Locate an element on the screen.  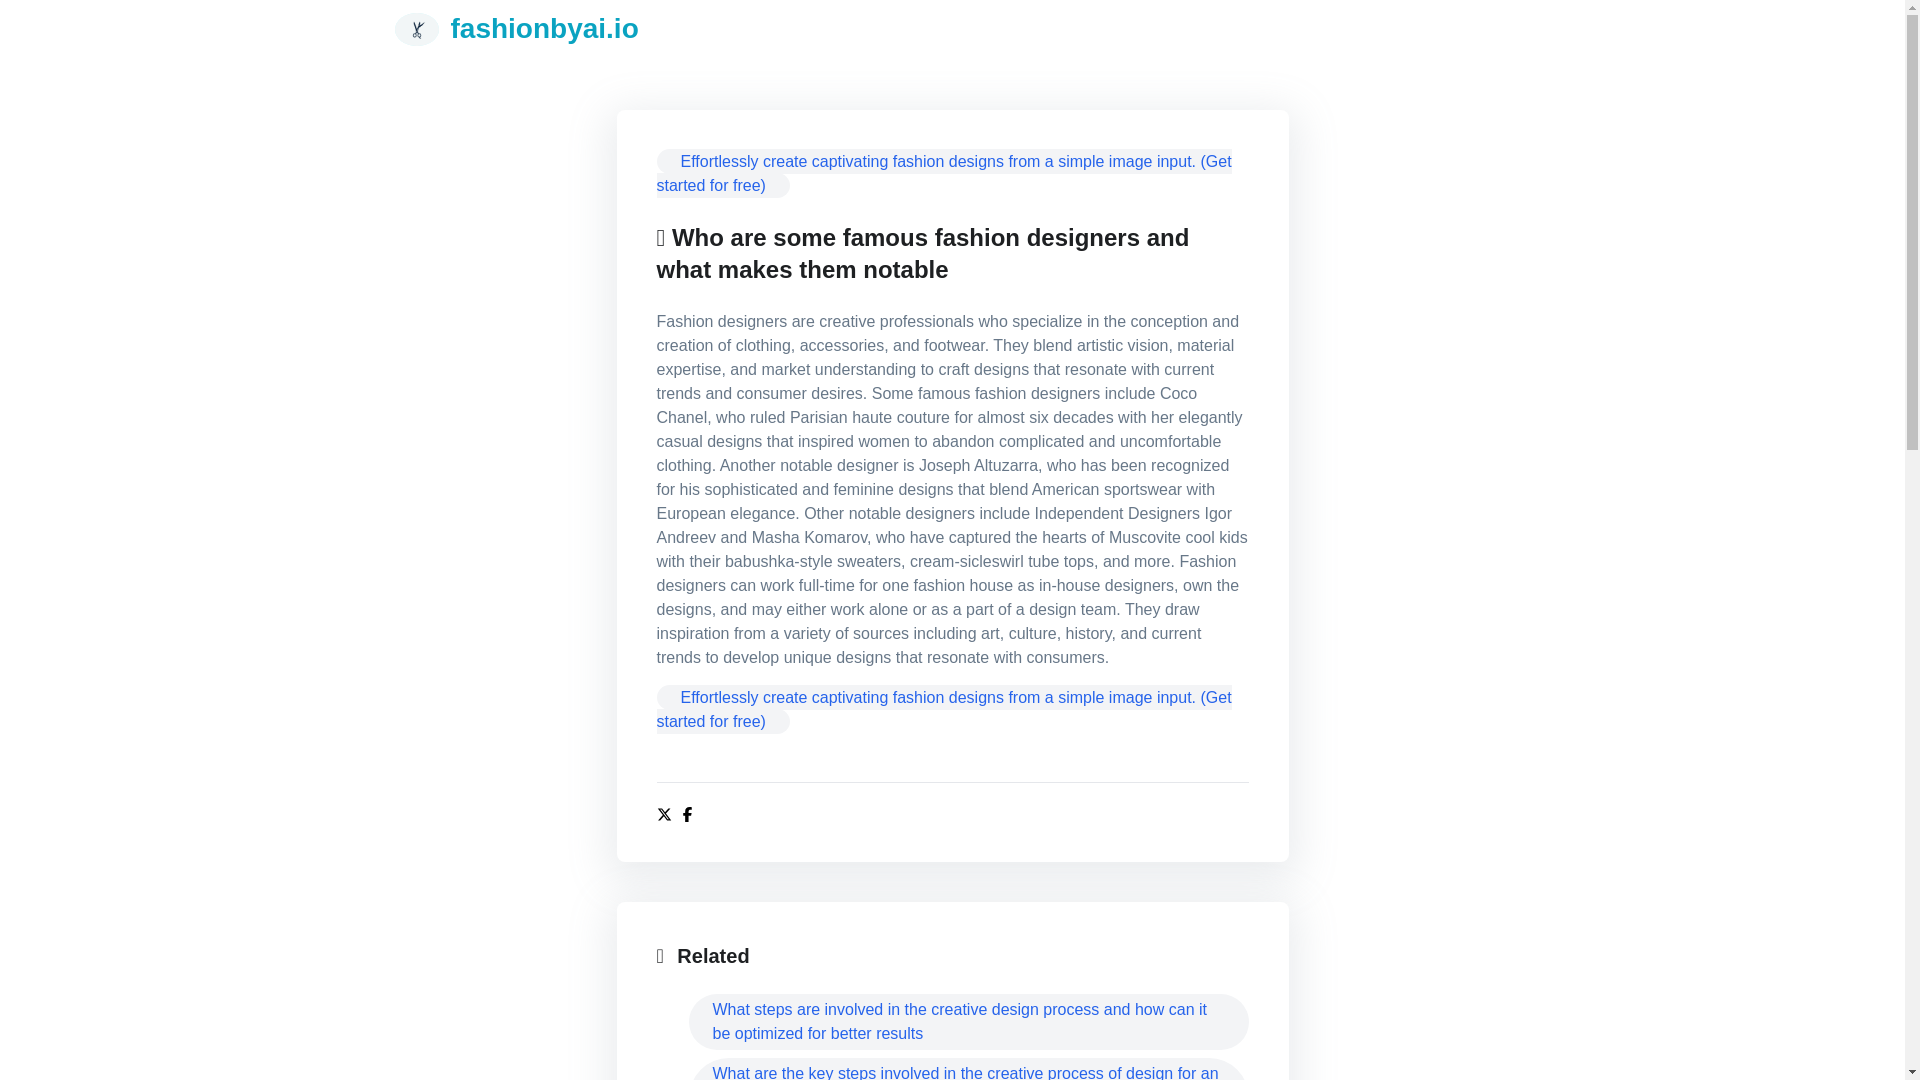
fashionbyai.io is located at coordinates (515, 28).